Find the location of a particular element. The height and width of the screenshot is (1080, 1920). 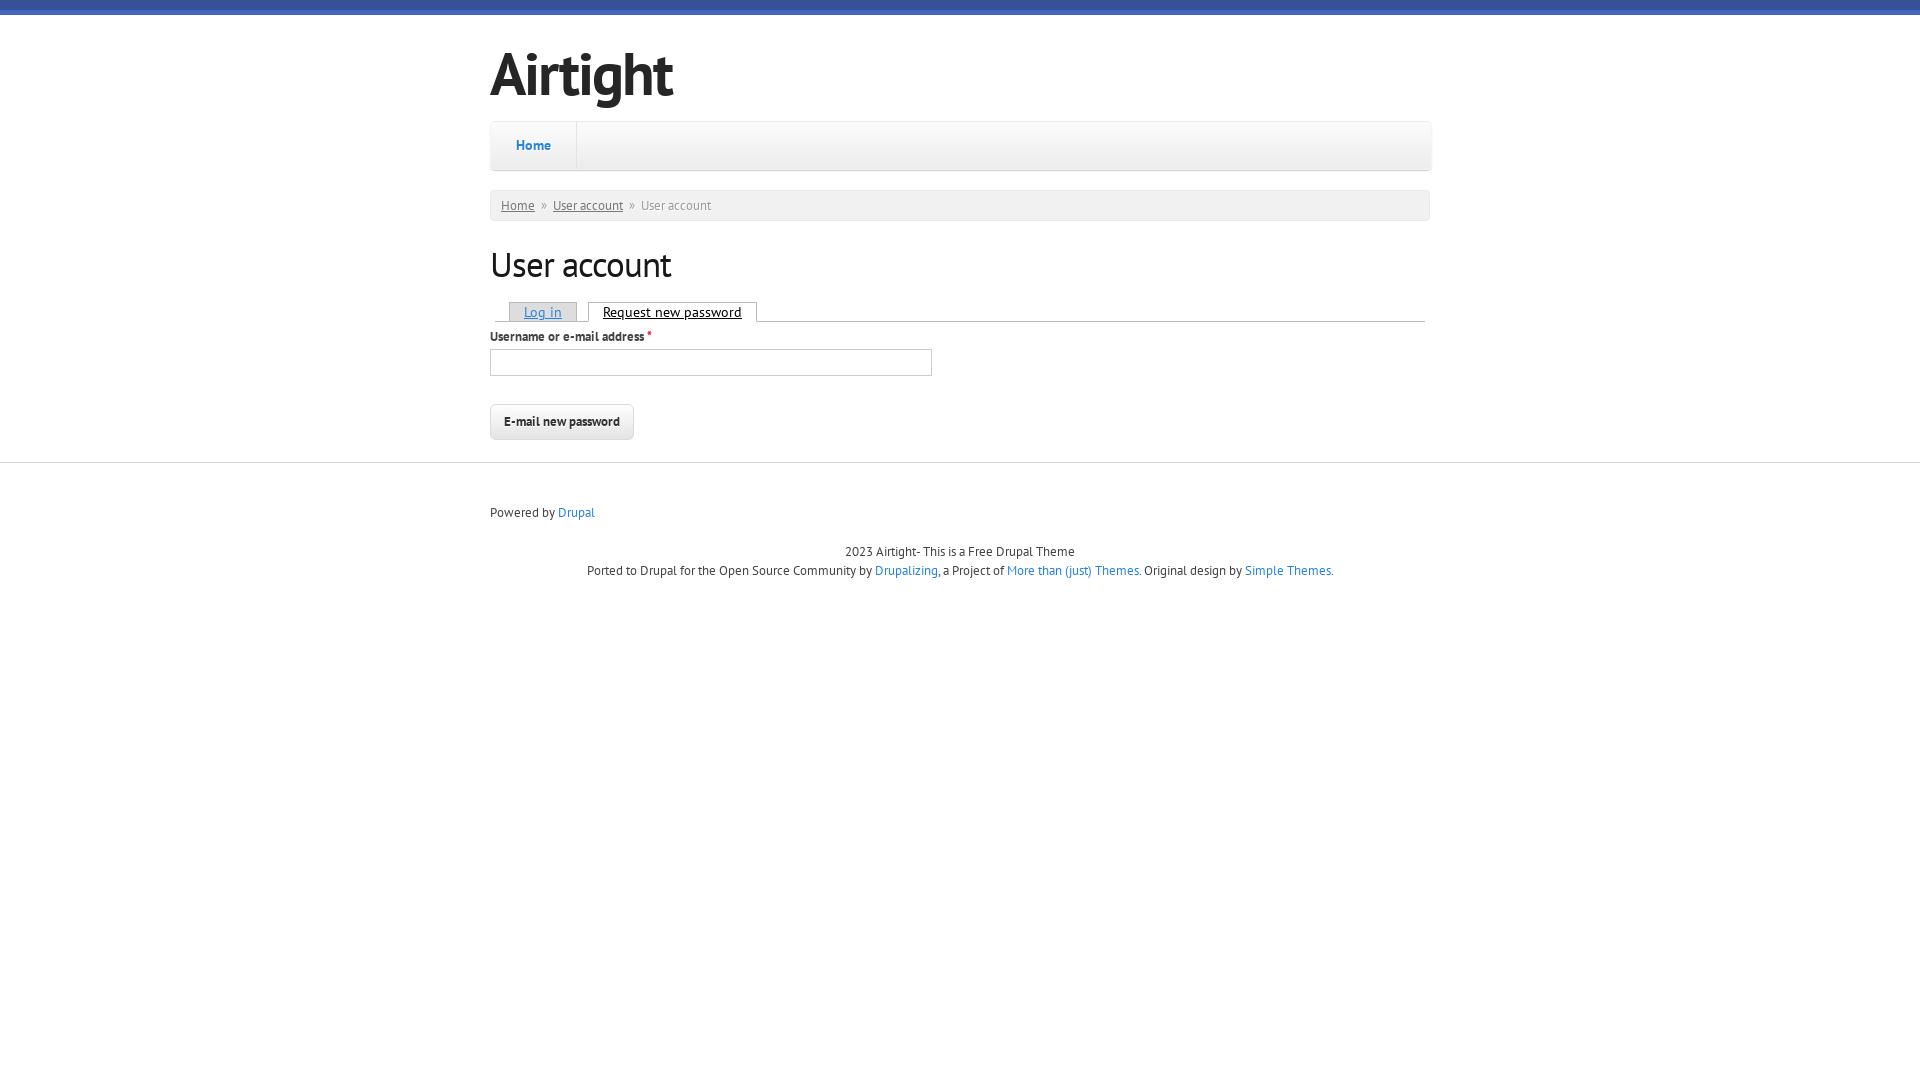

Simple Themes is located at coordinates (1287, 570).